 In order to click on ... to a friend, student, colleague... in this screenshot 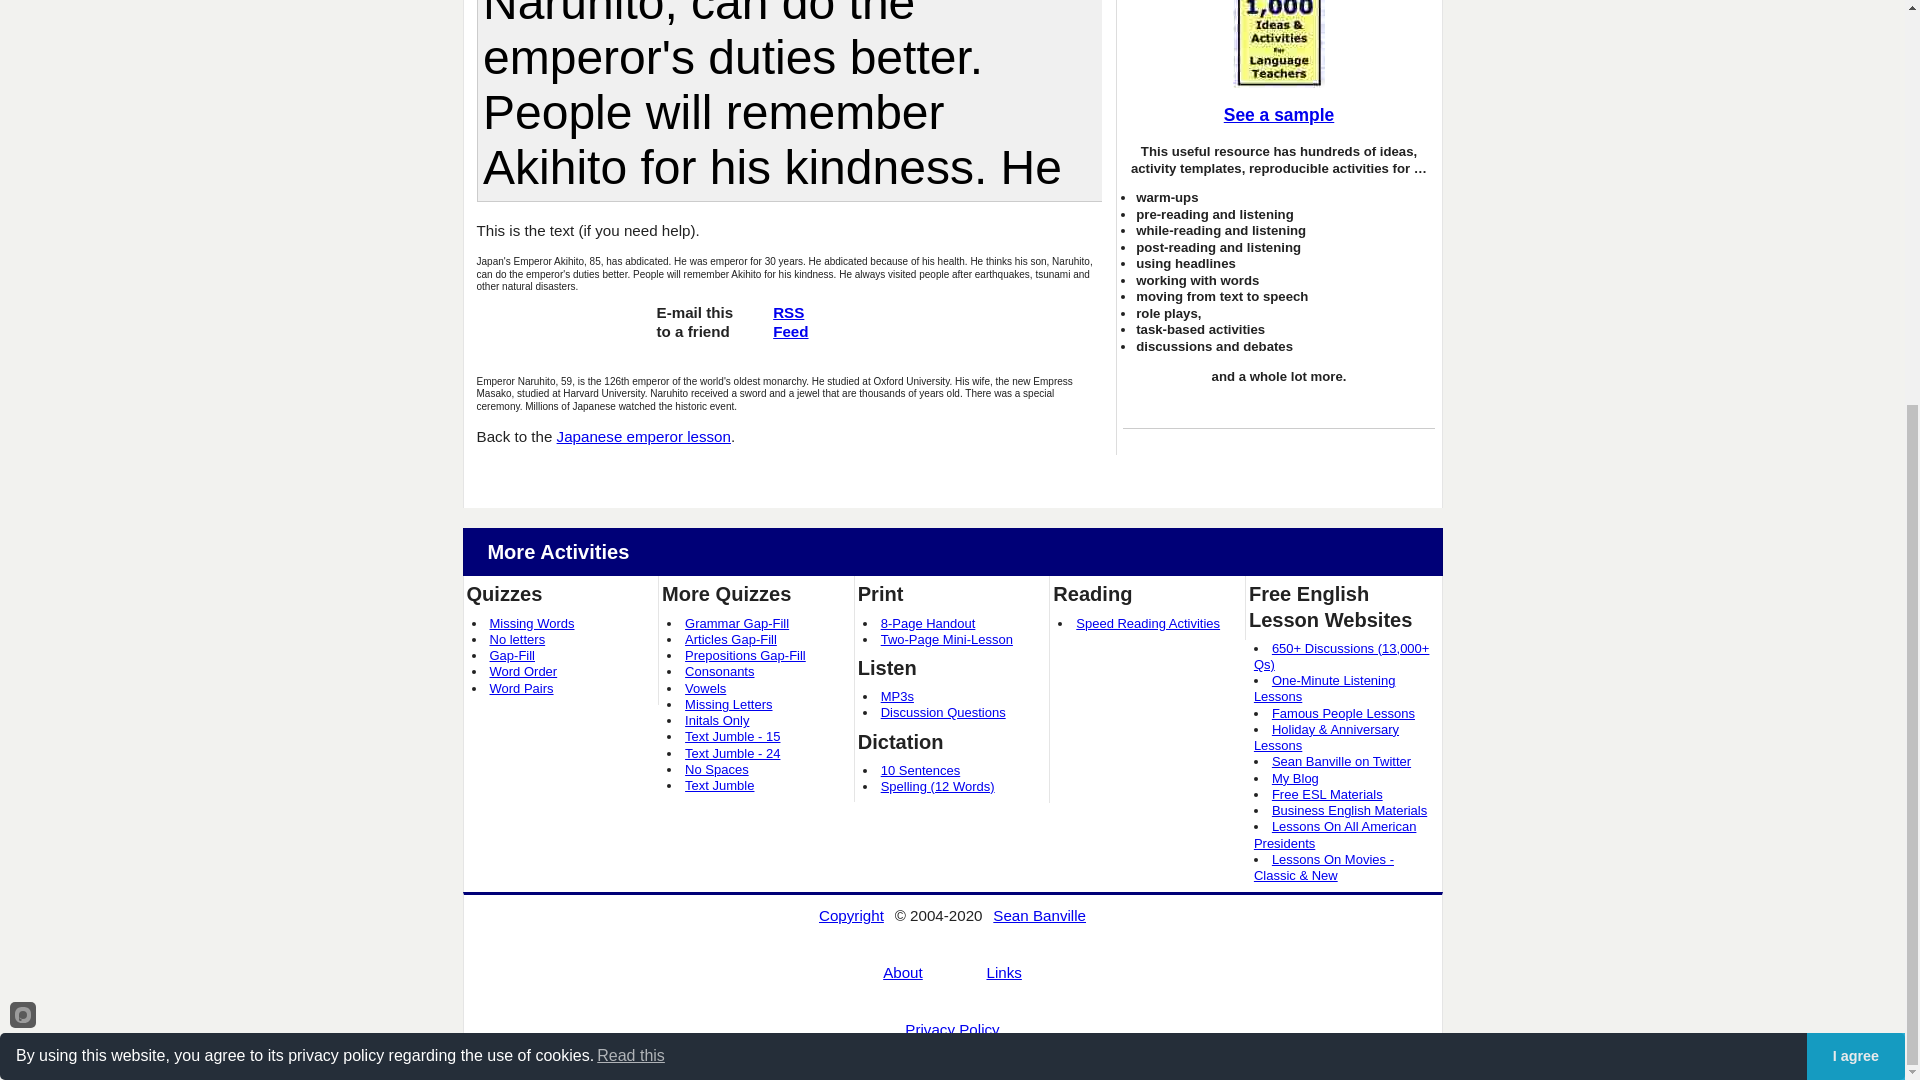, I will do `click(694, 330)`.